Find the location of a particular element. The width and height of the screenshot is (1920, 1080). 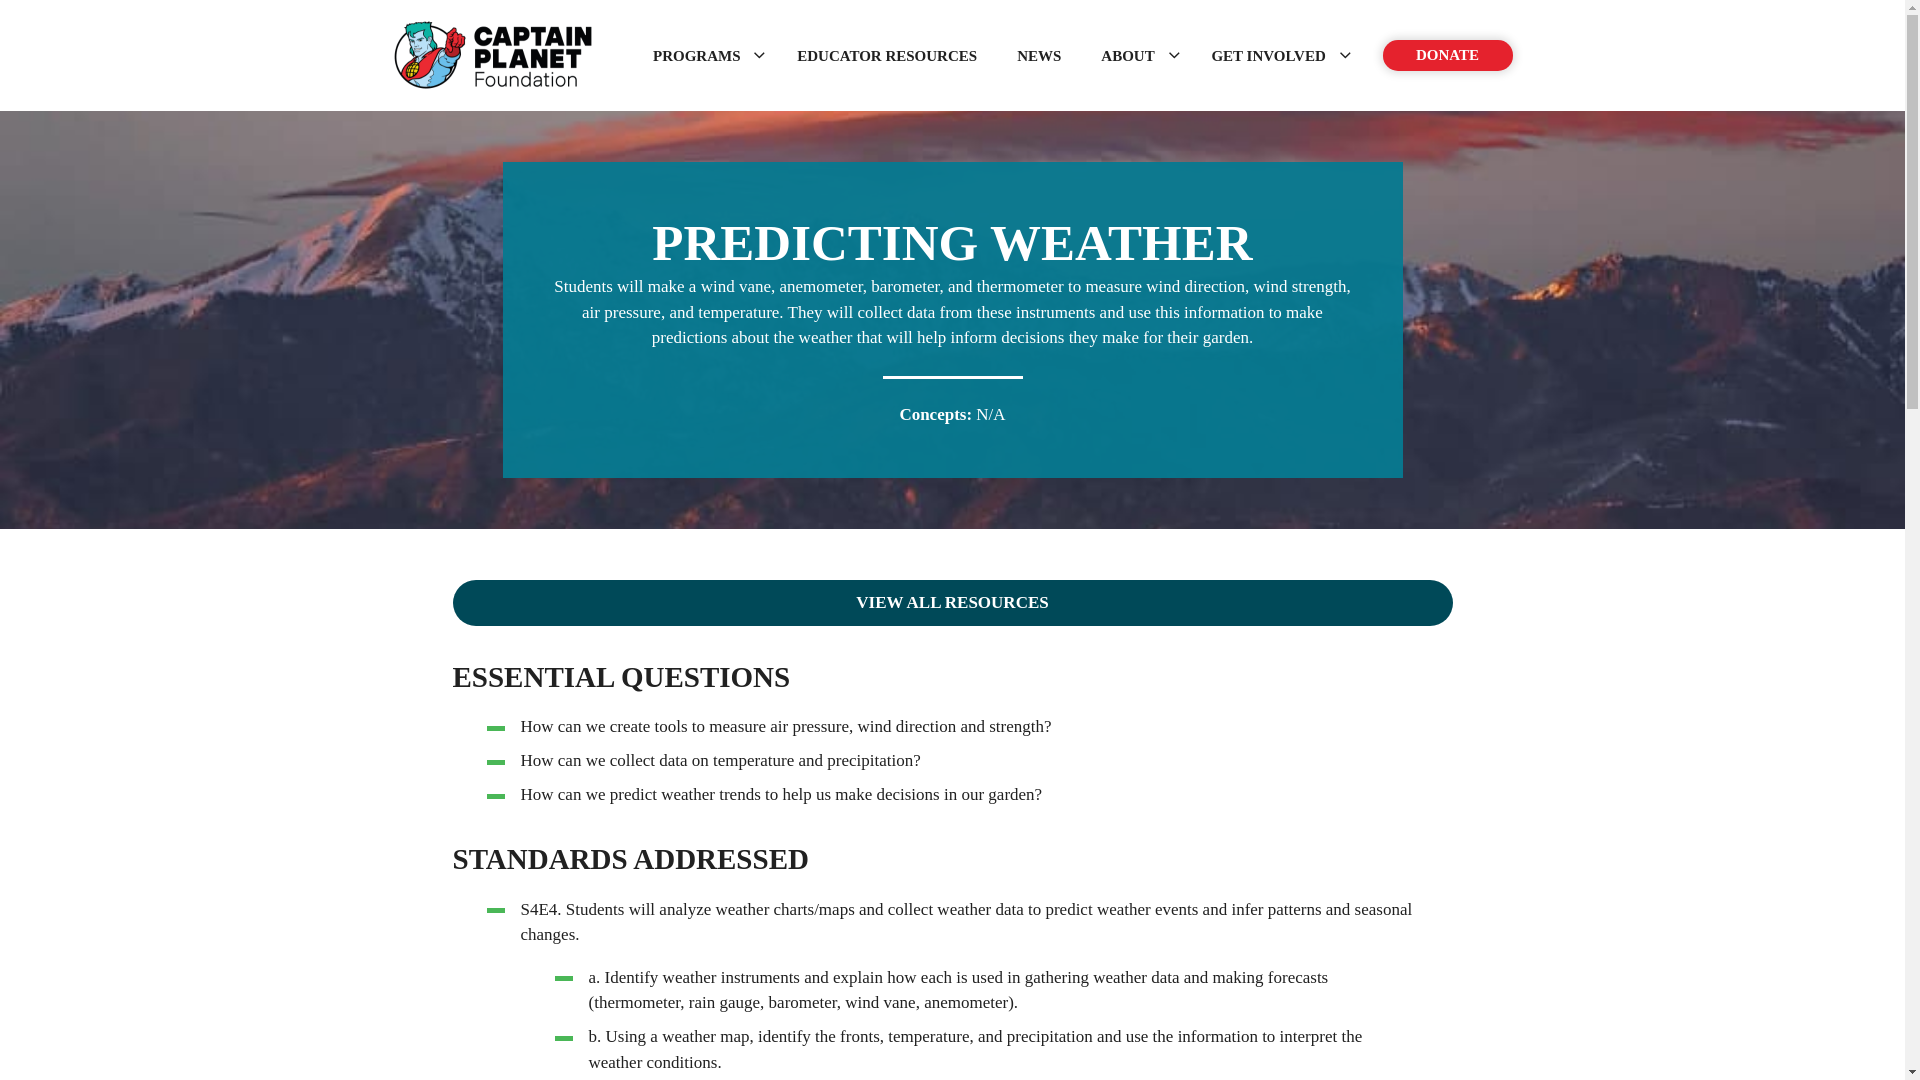

GET INVOLVED is located at coordinates (1276, 56).